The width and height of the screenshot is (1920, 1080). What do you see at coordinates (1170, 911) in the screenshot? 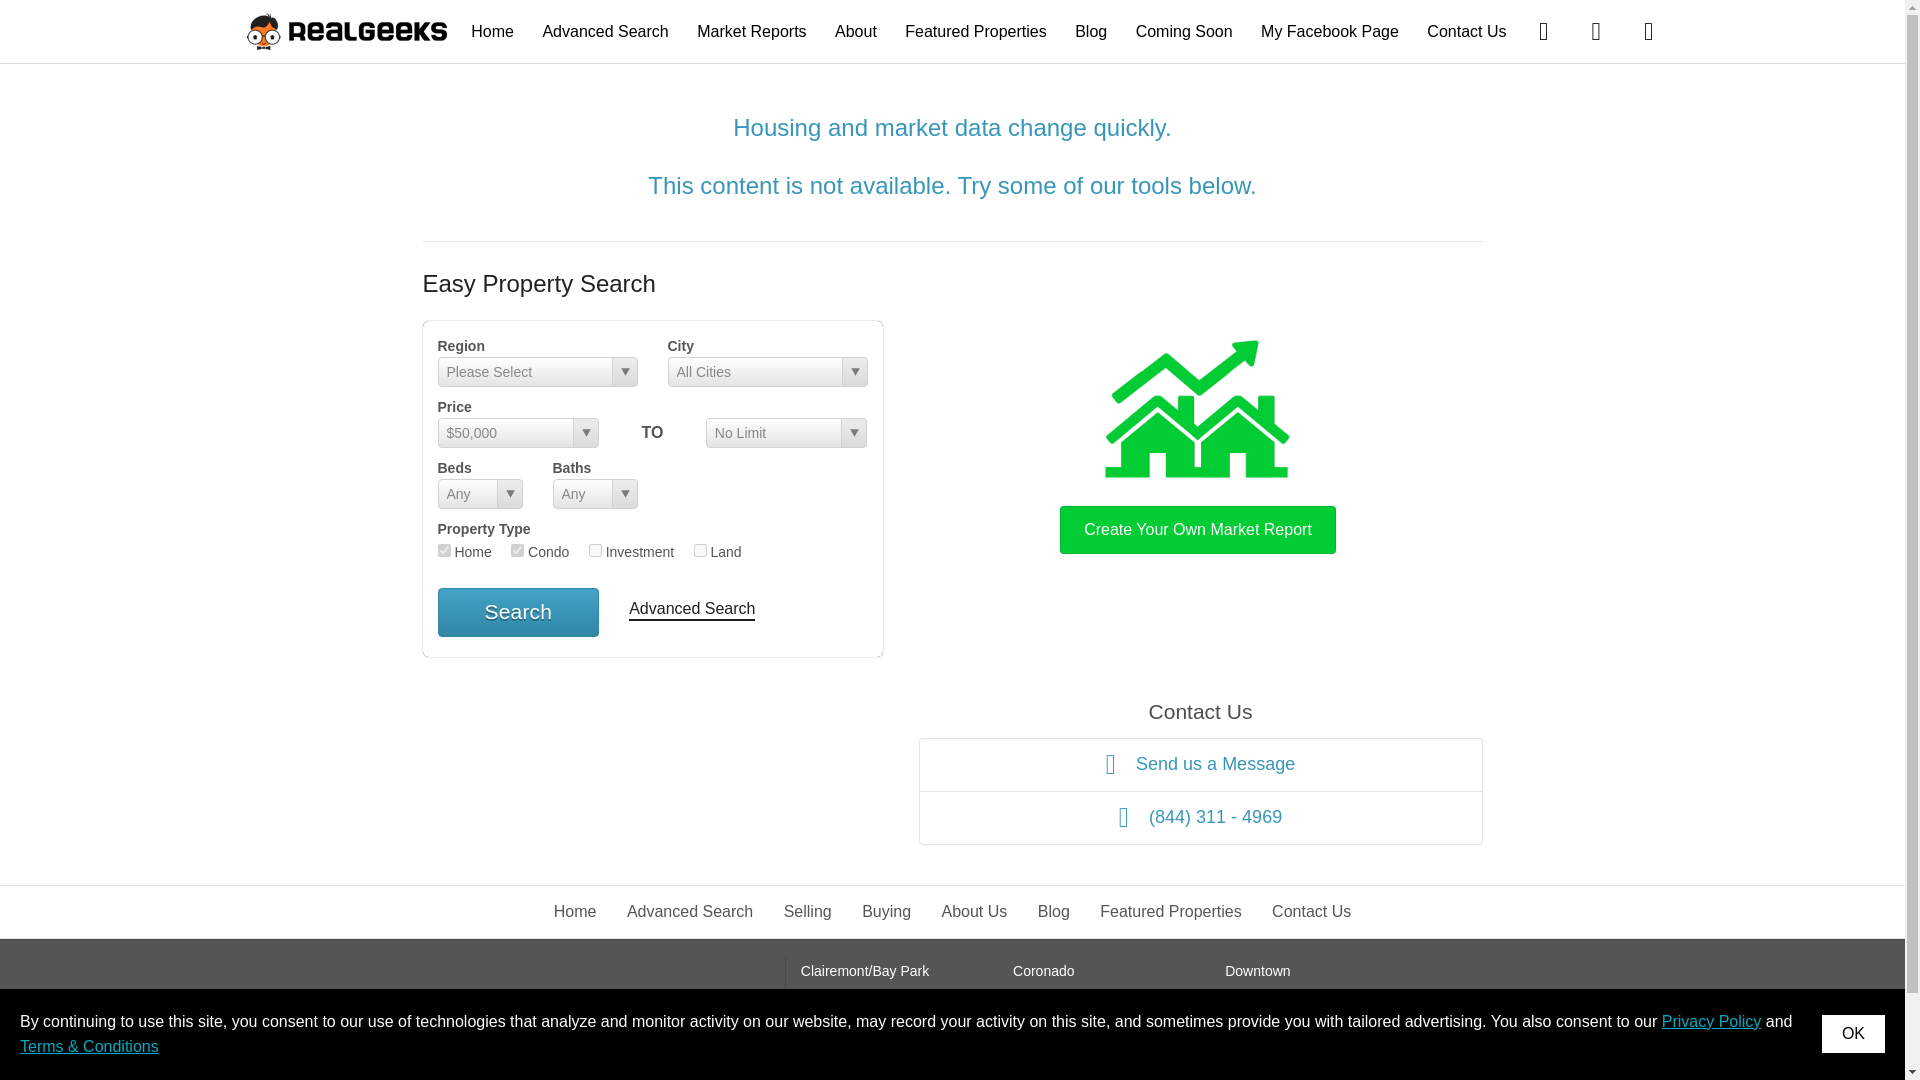
I see `Featured Properties` at bounding box center [1170, 911].